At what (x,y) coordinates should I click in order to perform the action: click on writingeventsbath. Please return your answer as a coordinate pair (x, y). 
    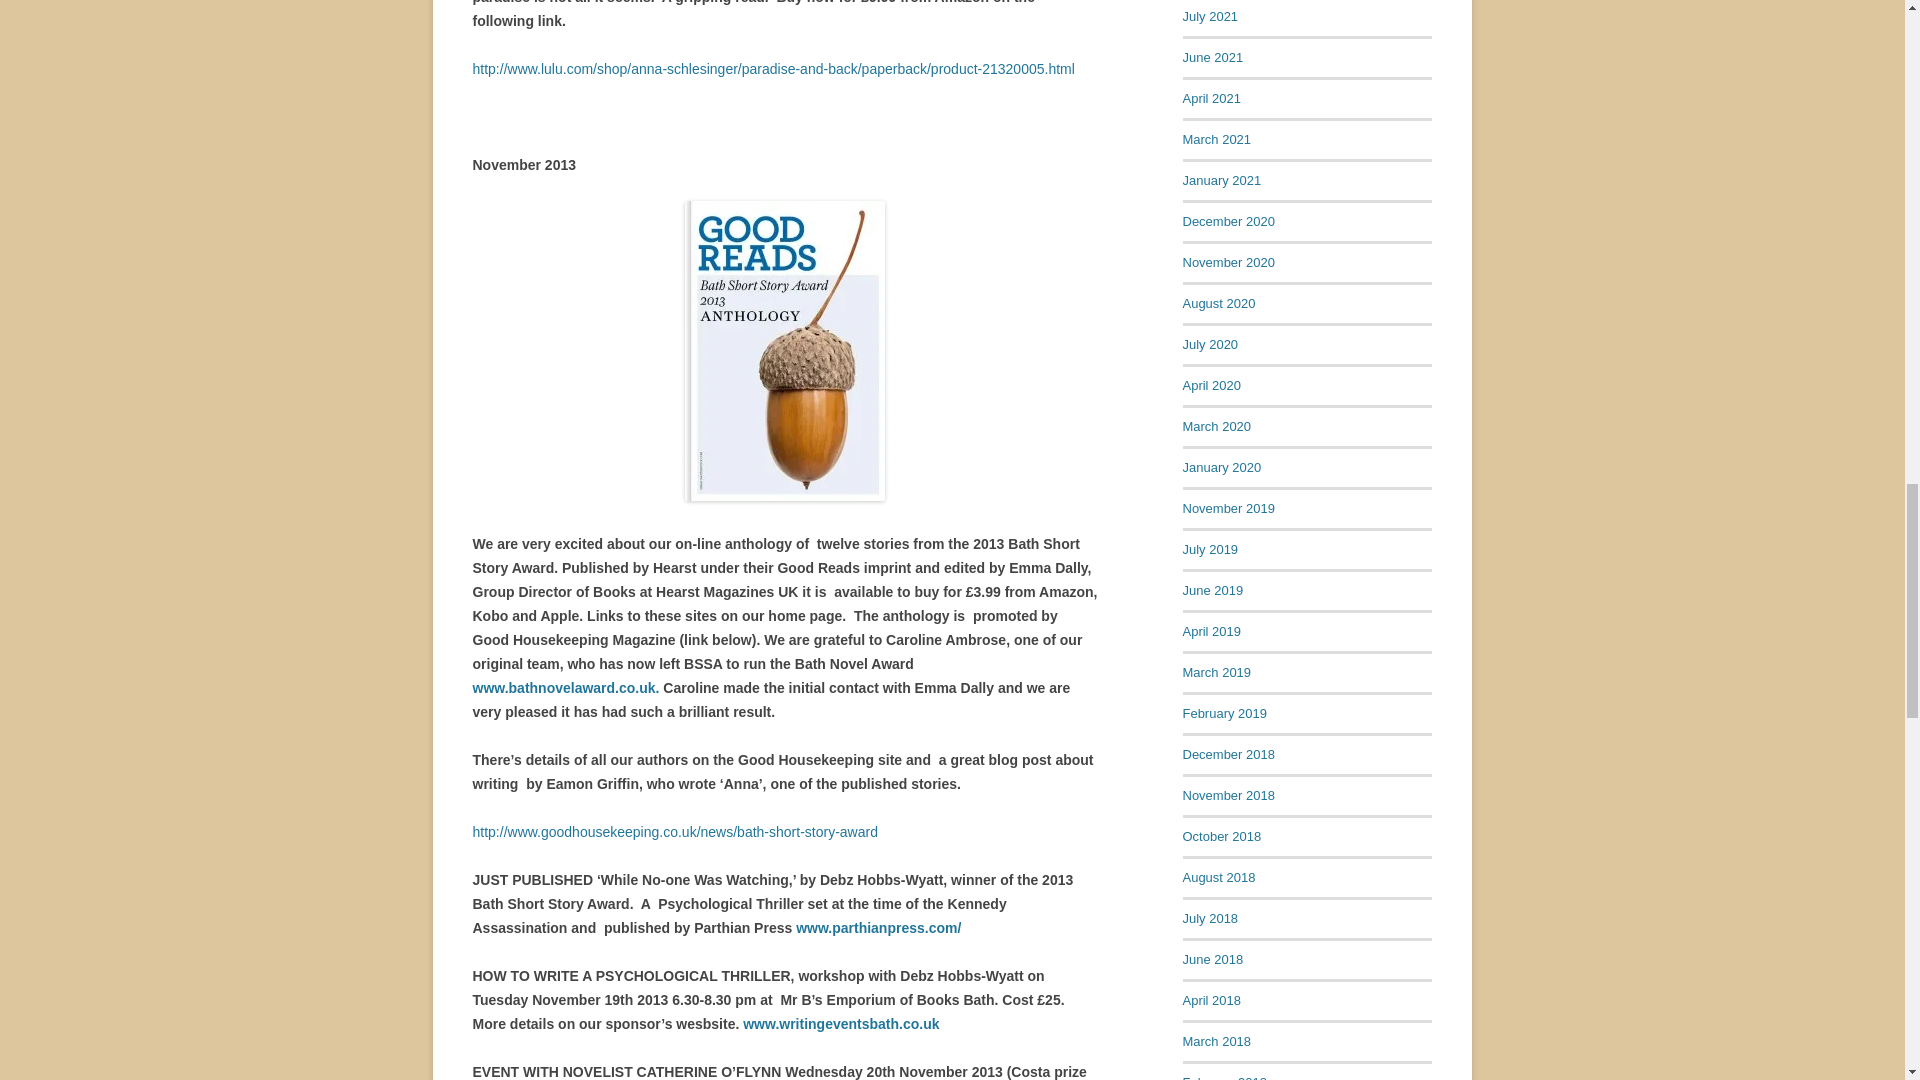
    Looking at the image, I should click on (840, 1024).